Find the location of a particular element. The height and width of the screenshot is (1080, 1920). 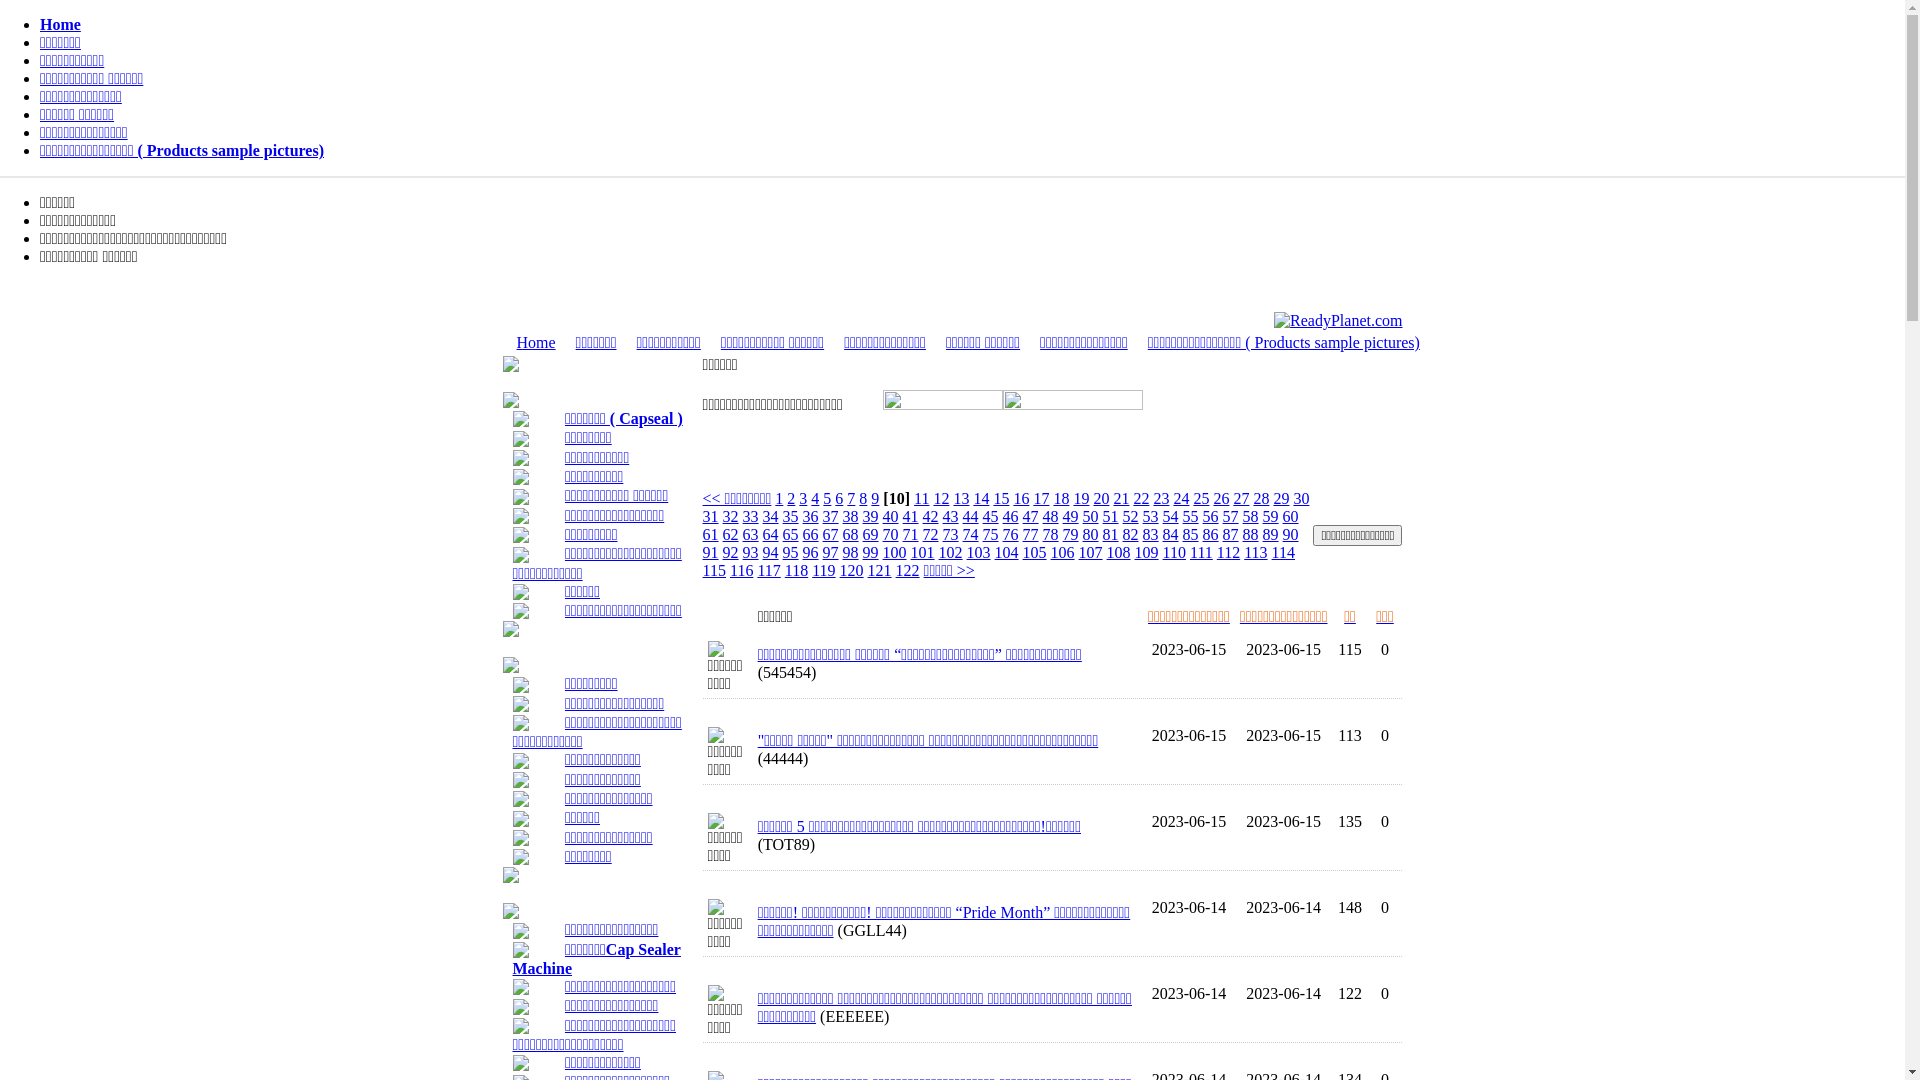

17 is located at coordinates (1041, 498).